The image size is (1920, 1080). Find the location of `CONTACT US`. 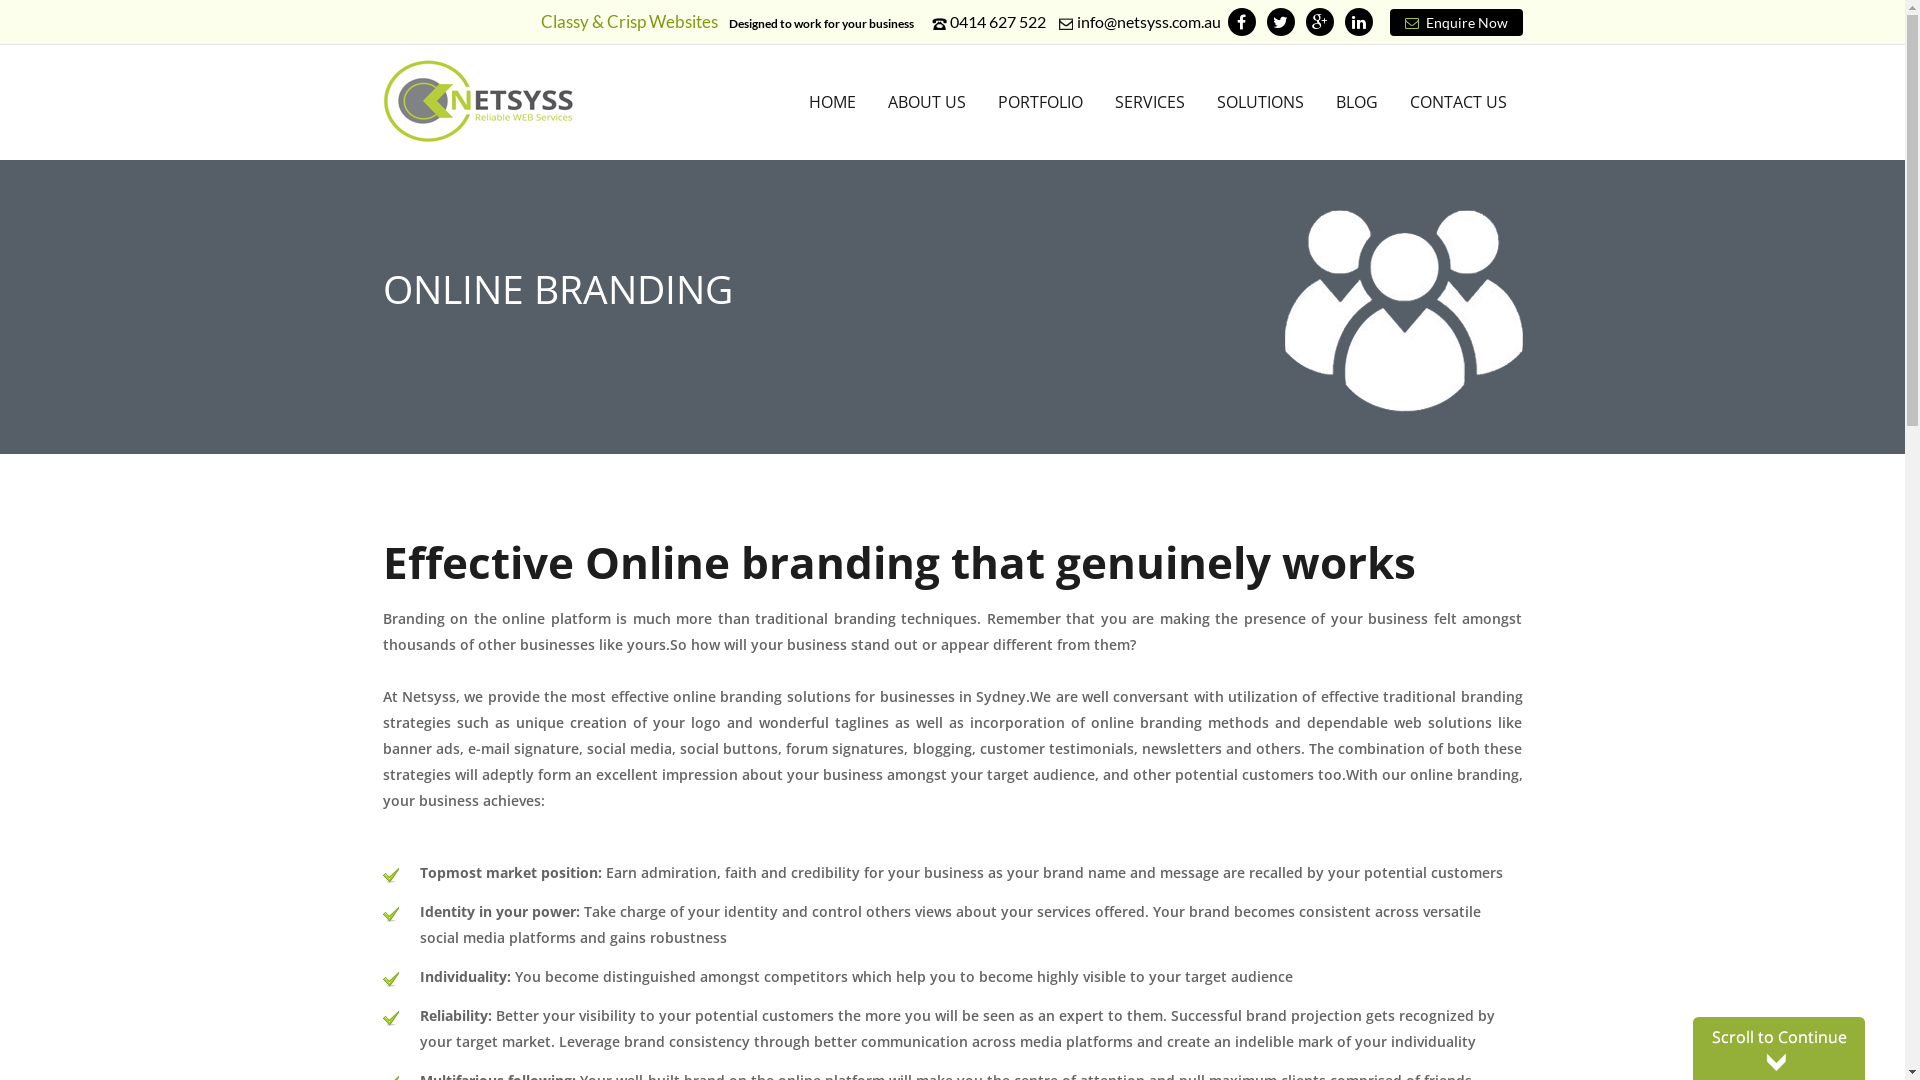

CONTACT US is located at coordinates (1458, 102).